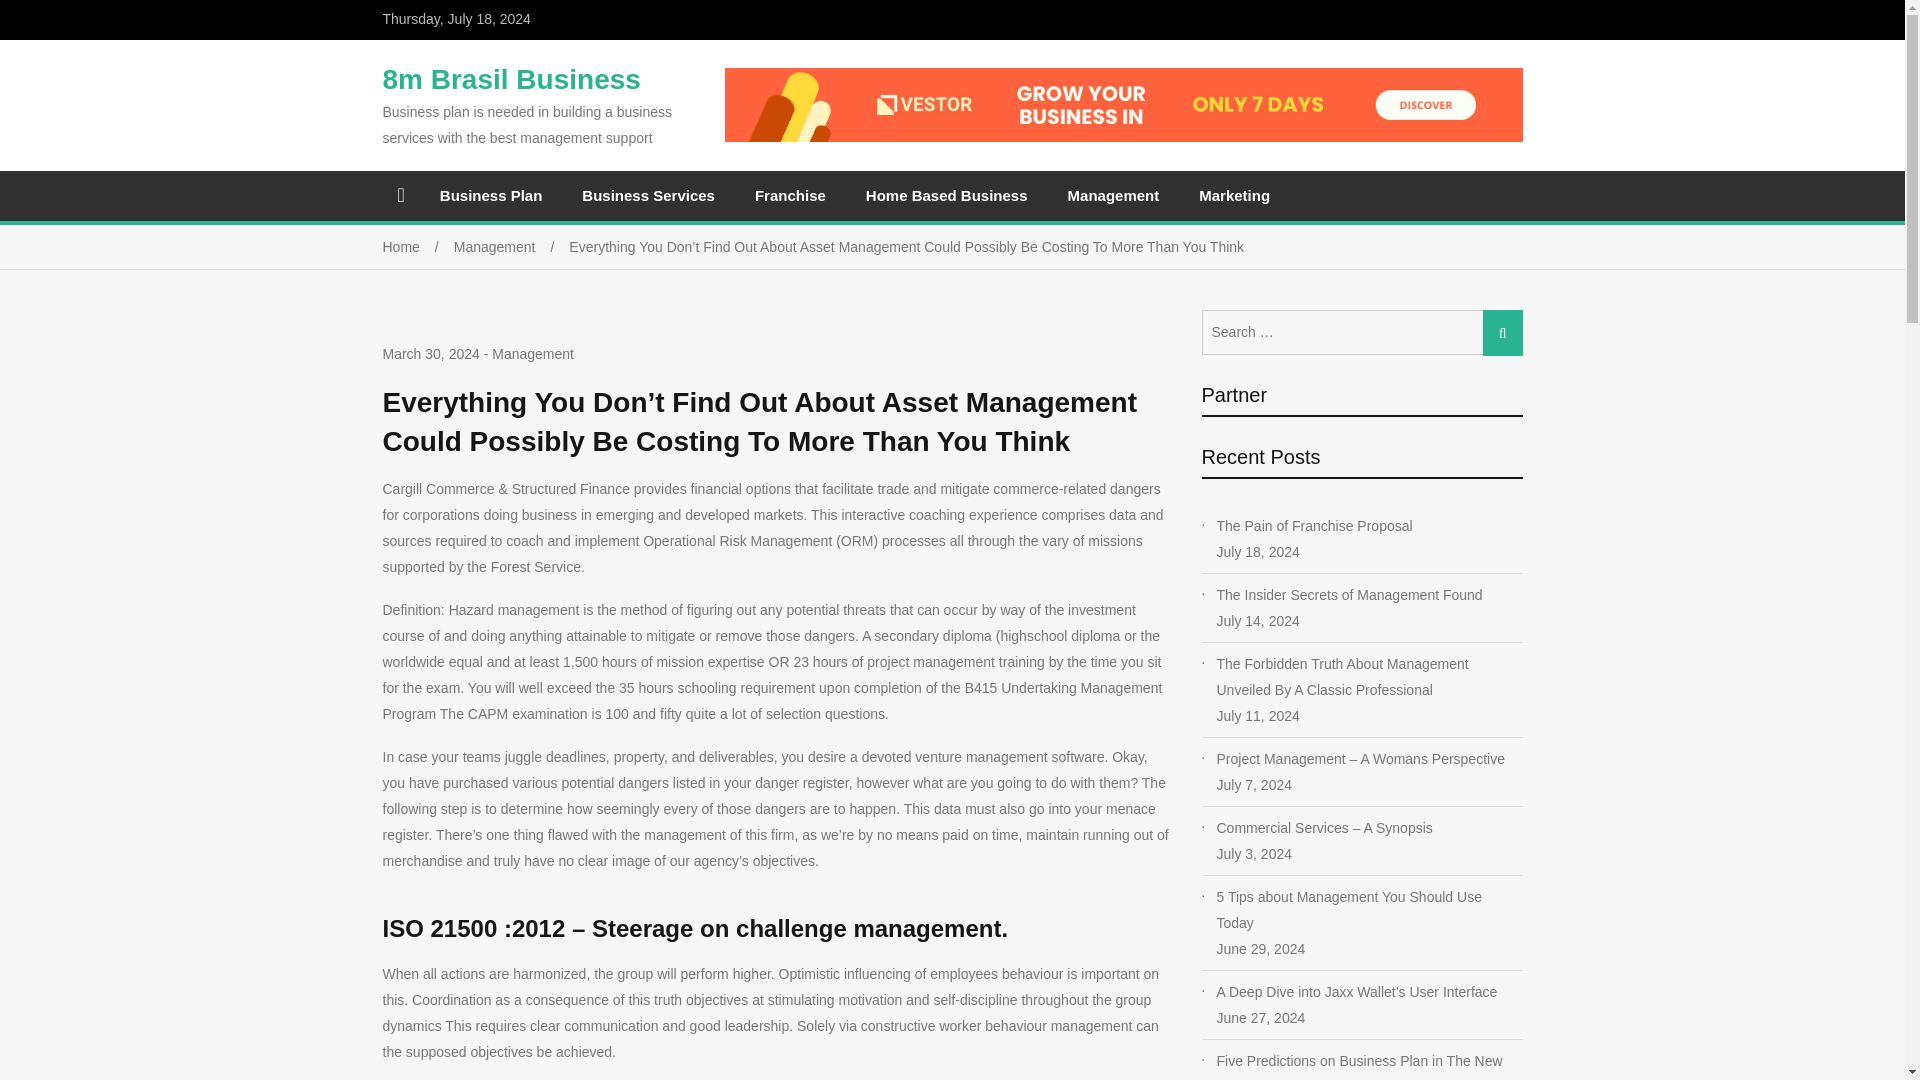 This screenshot has width=1920, height=1080. What do you see at coordinates (491, 195) in the screenshot?
I see `Business Plan` at bounding box center [491, 195].